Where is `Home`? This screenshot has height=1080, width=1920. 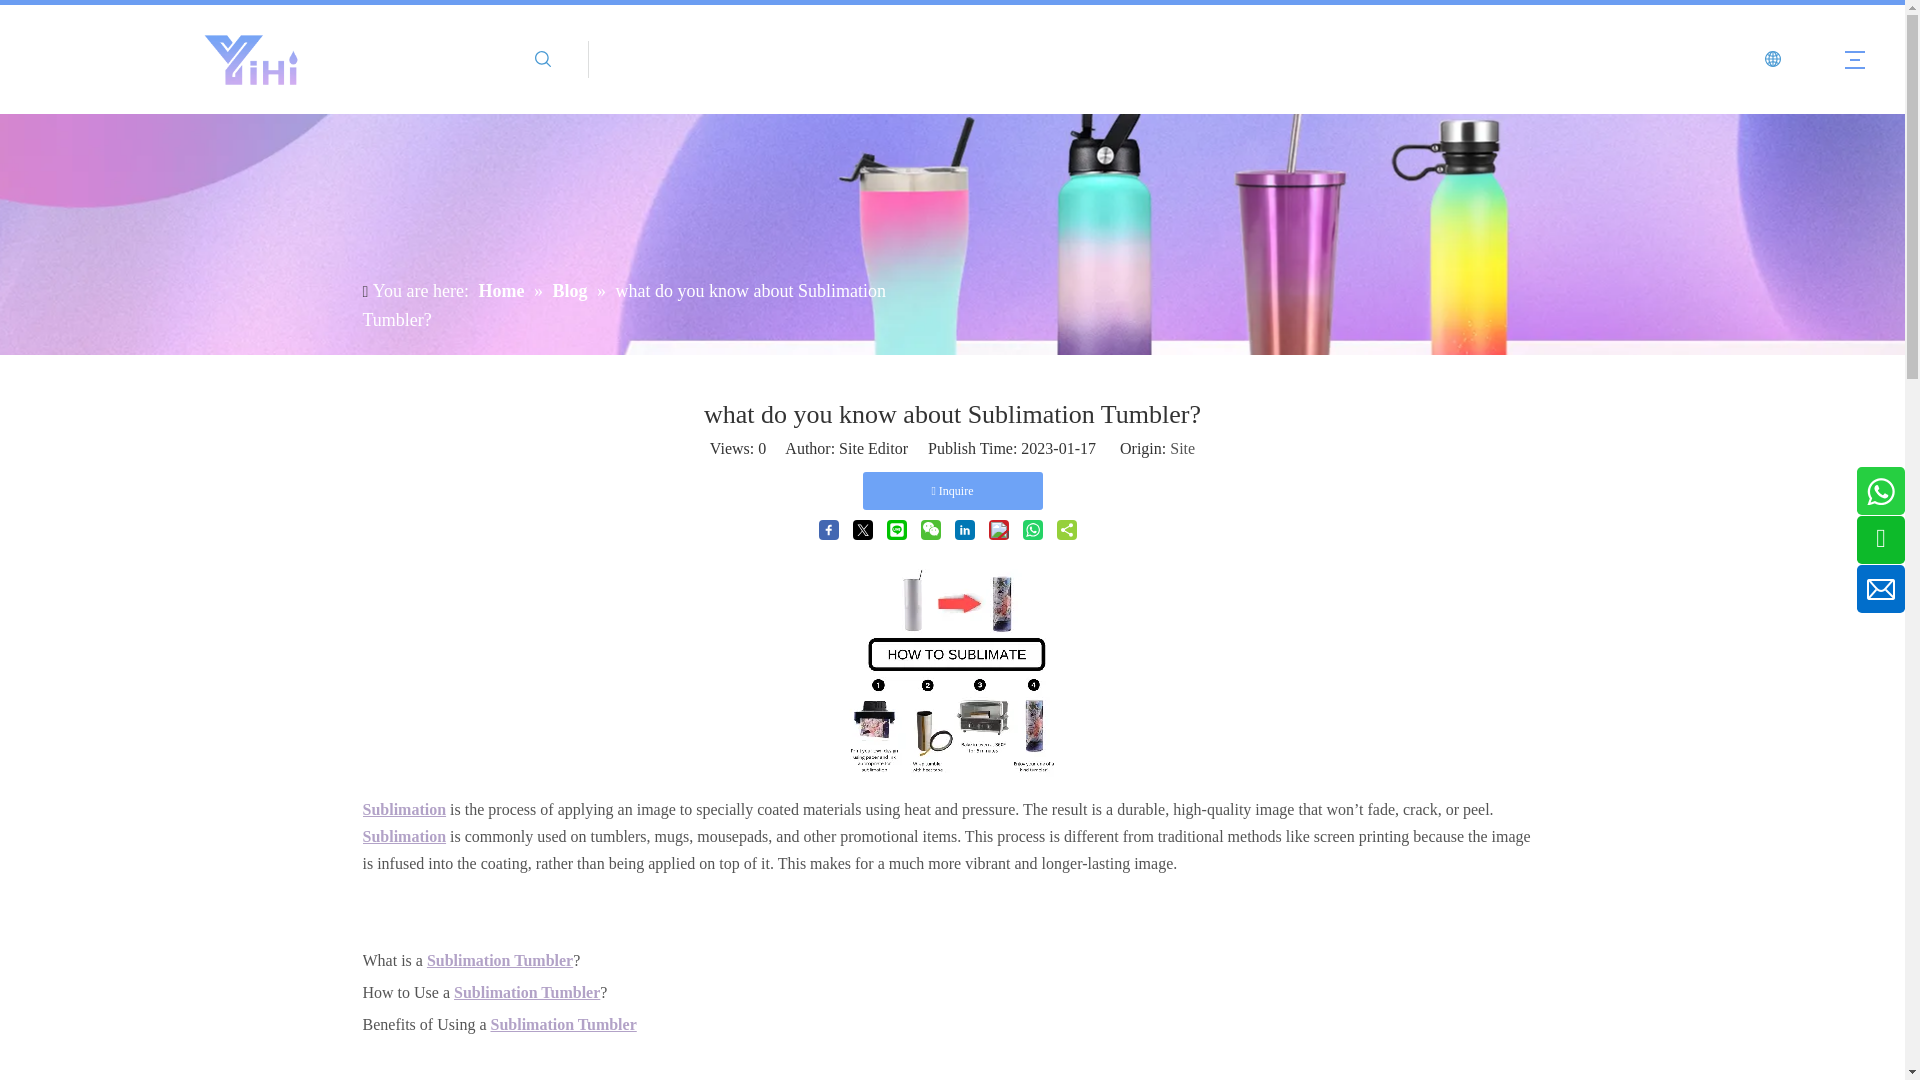
Home is located at coordinates (503, 290).